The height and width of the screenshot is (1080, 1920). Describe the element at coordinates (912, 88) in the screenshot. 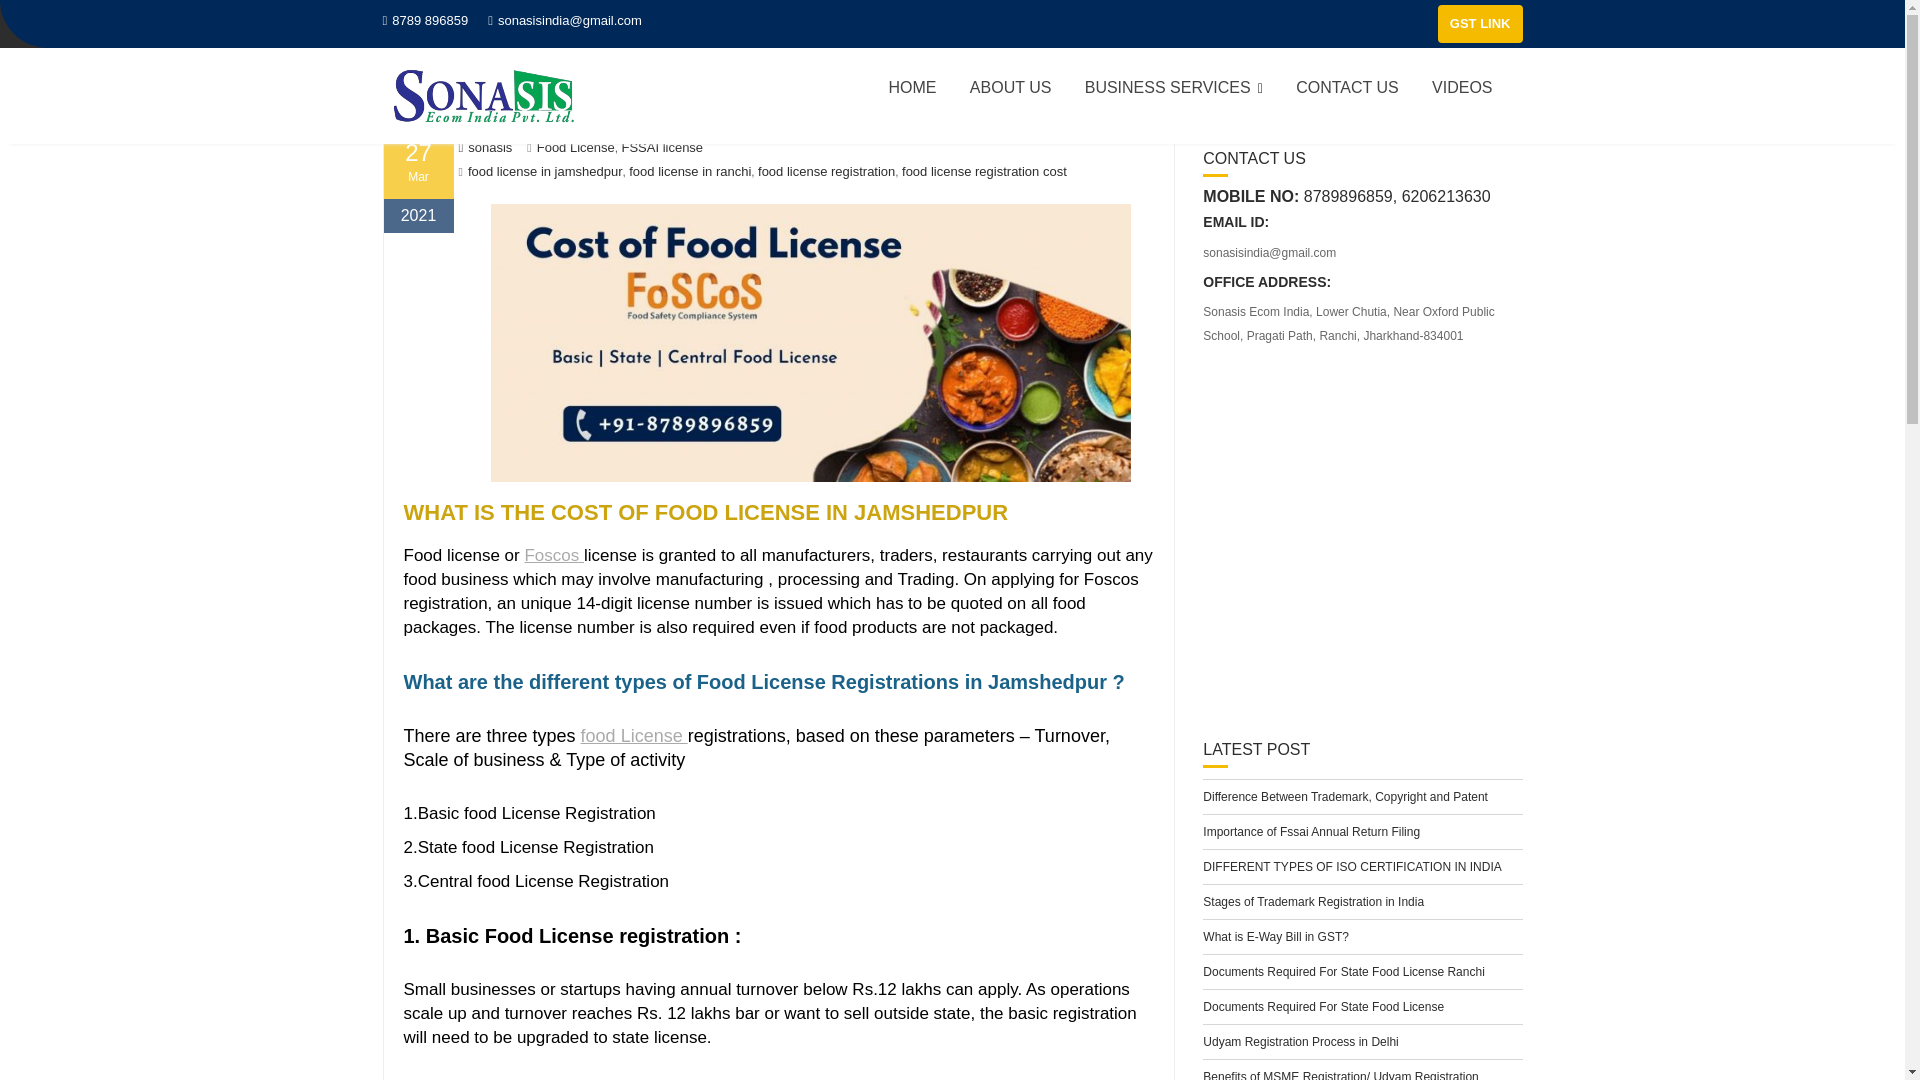

I see `HOME` at that location.